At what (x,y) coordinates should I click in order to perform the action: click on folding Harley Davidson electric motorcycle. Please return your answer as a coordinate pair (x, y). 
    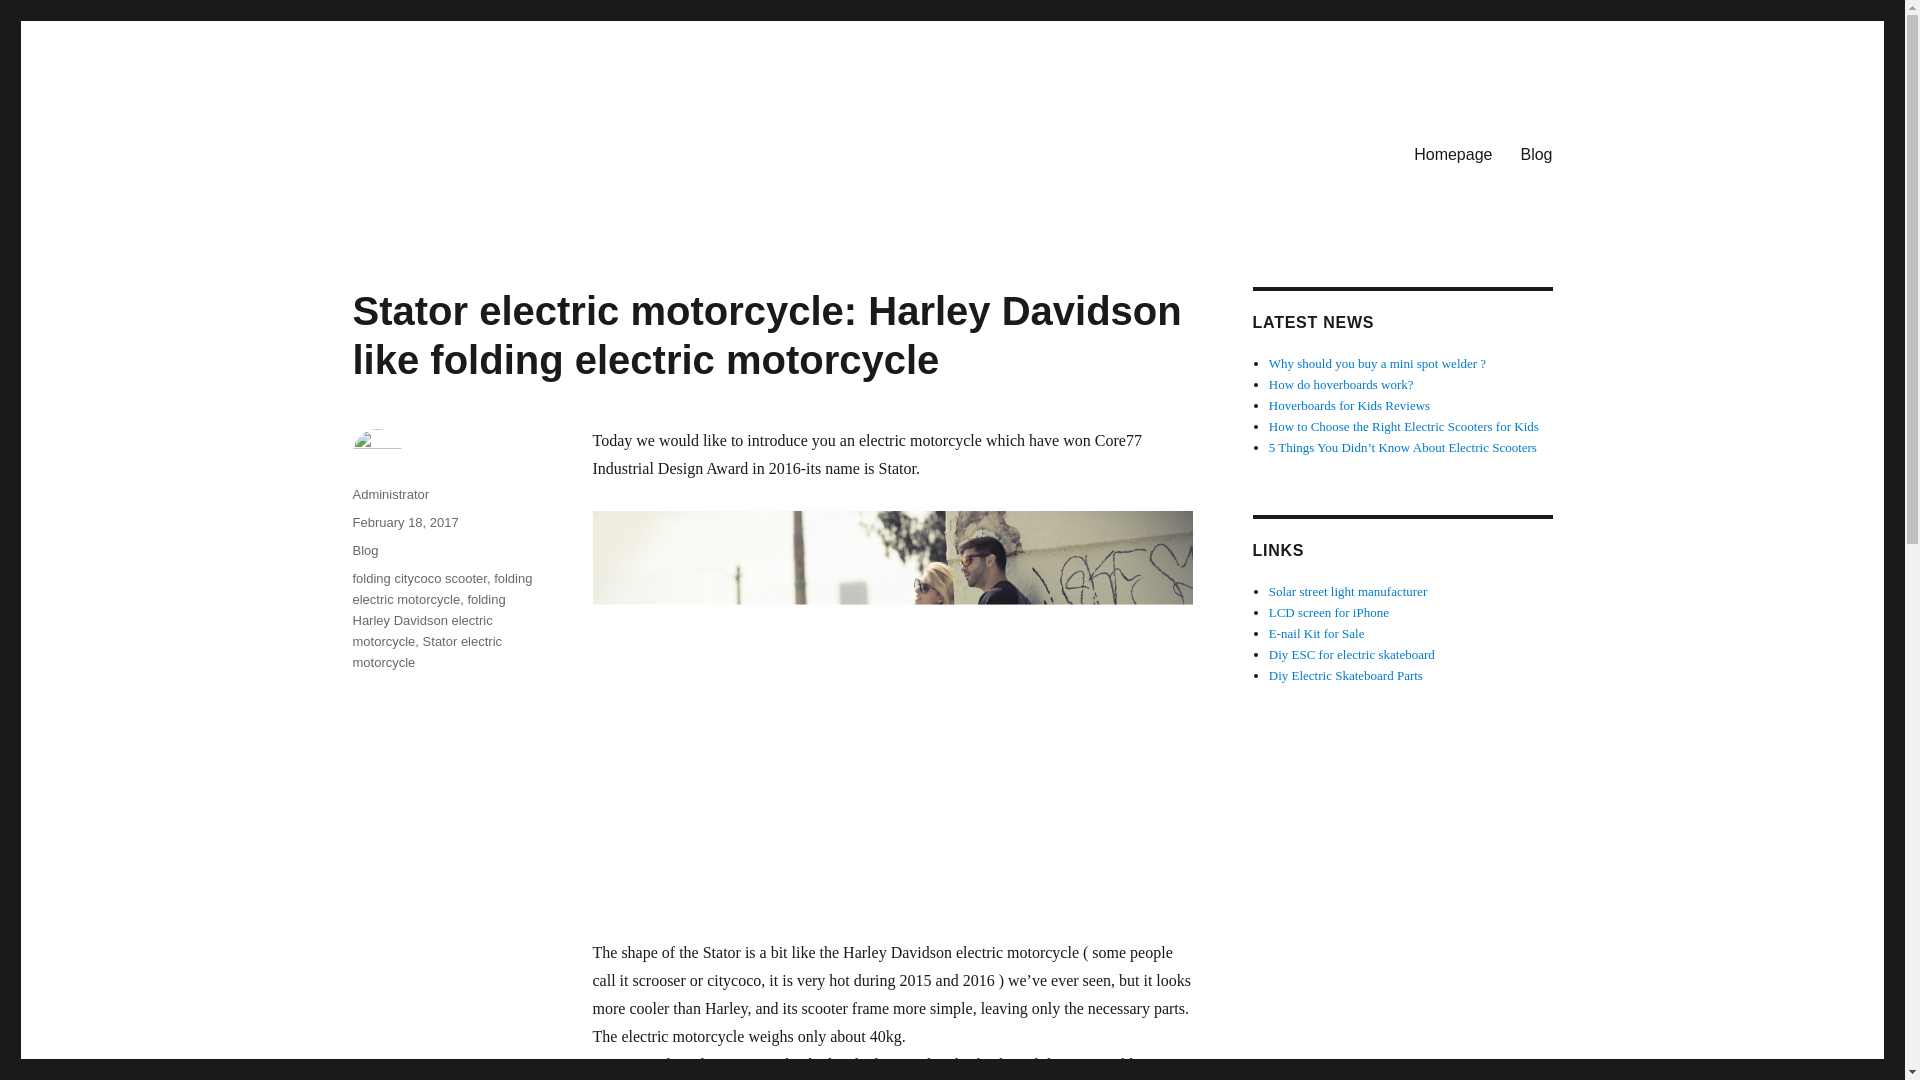
    Looking at the image, I should click on (428, 620).